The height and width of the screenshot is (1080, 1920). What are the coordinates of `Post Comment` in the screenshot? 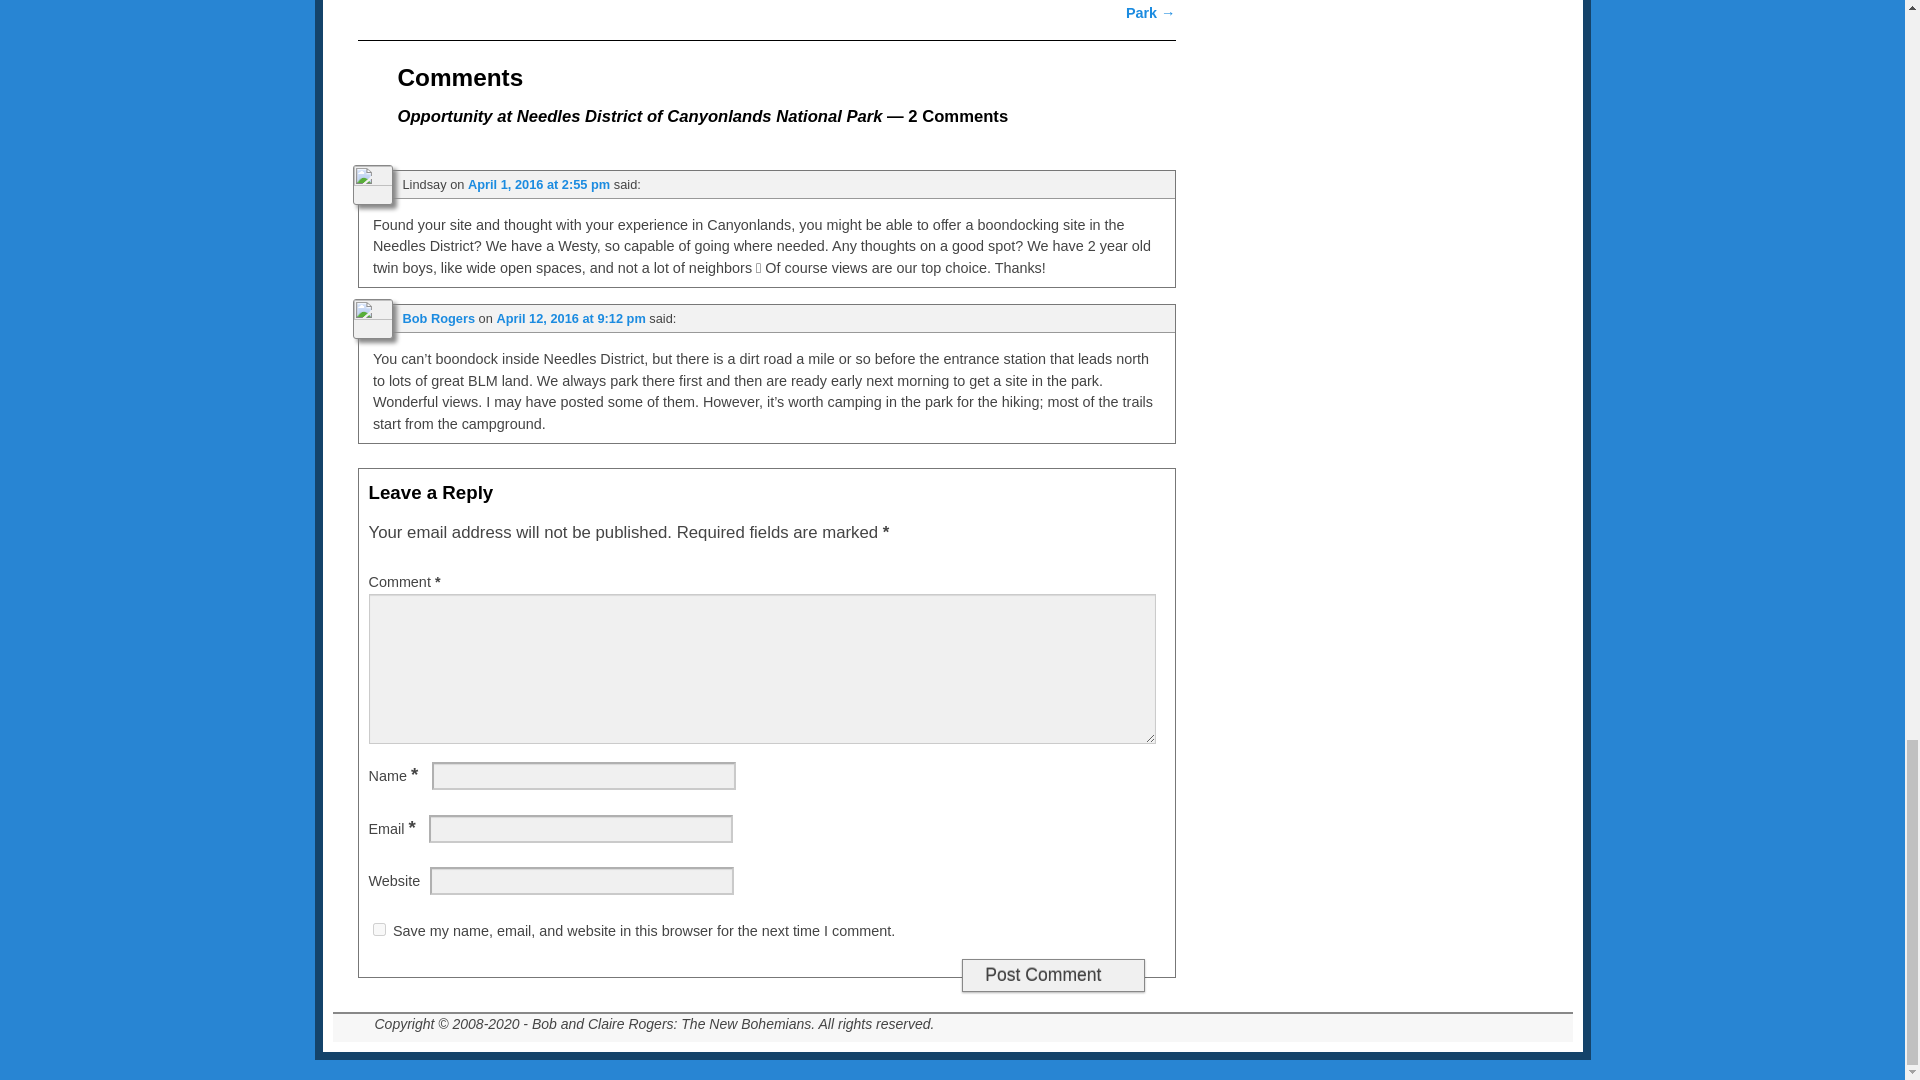 It's located at (1052, 976).